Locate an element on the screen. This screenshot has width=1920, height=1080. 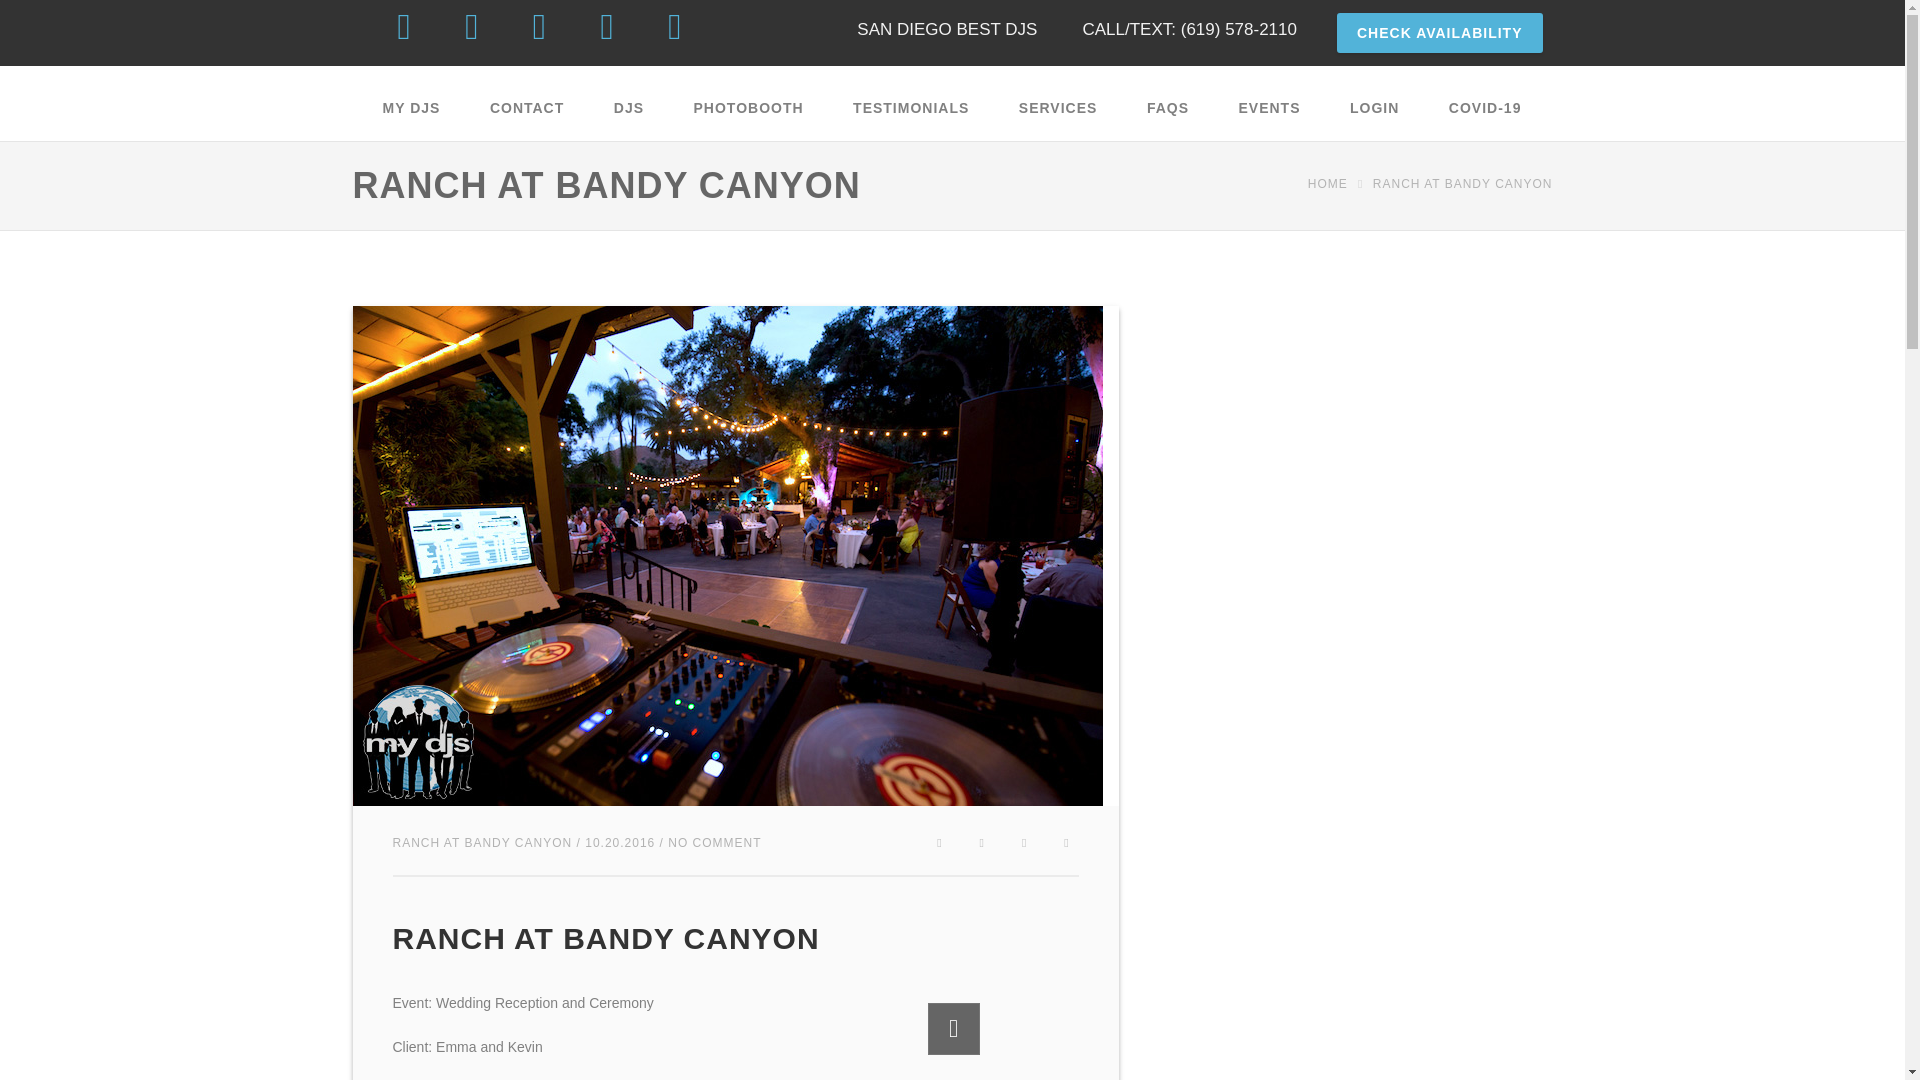
SERVICES is located at coordinates (1058, 108).